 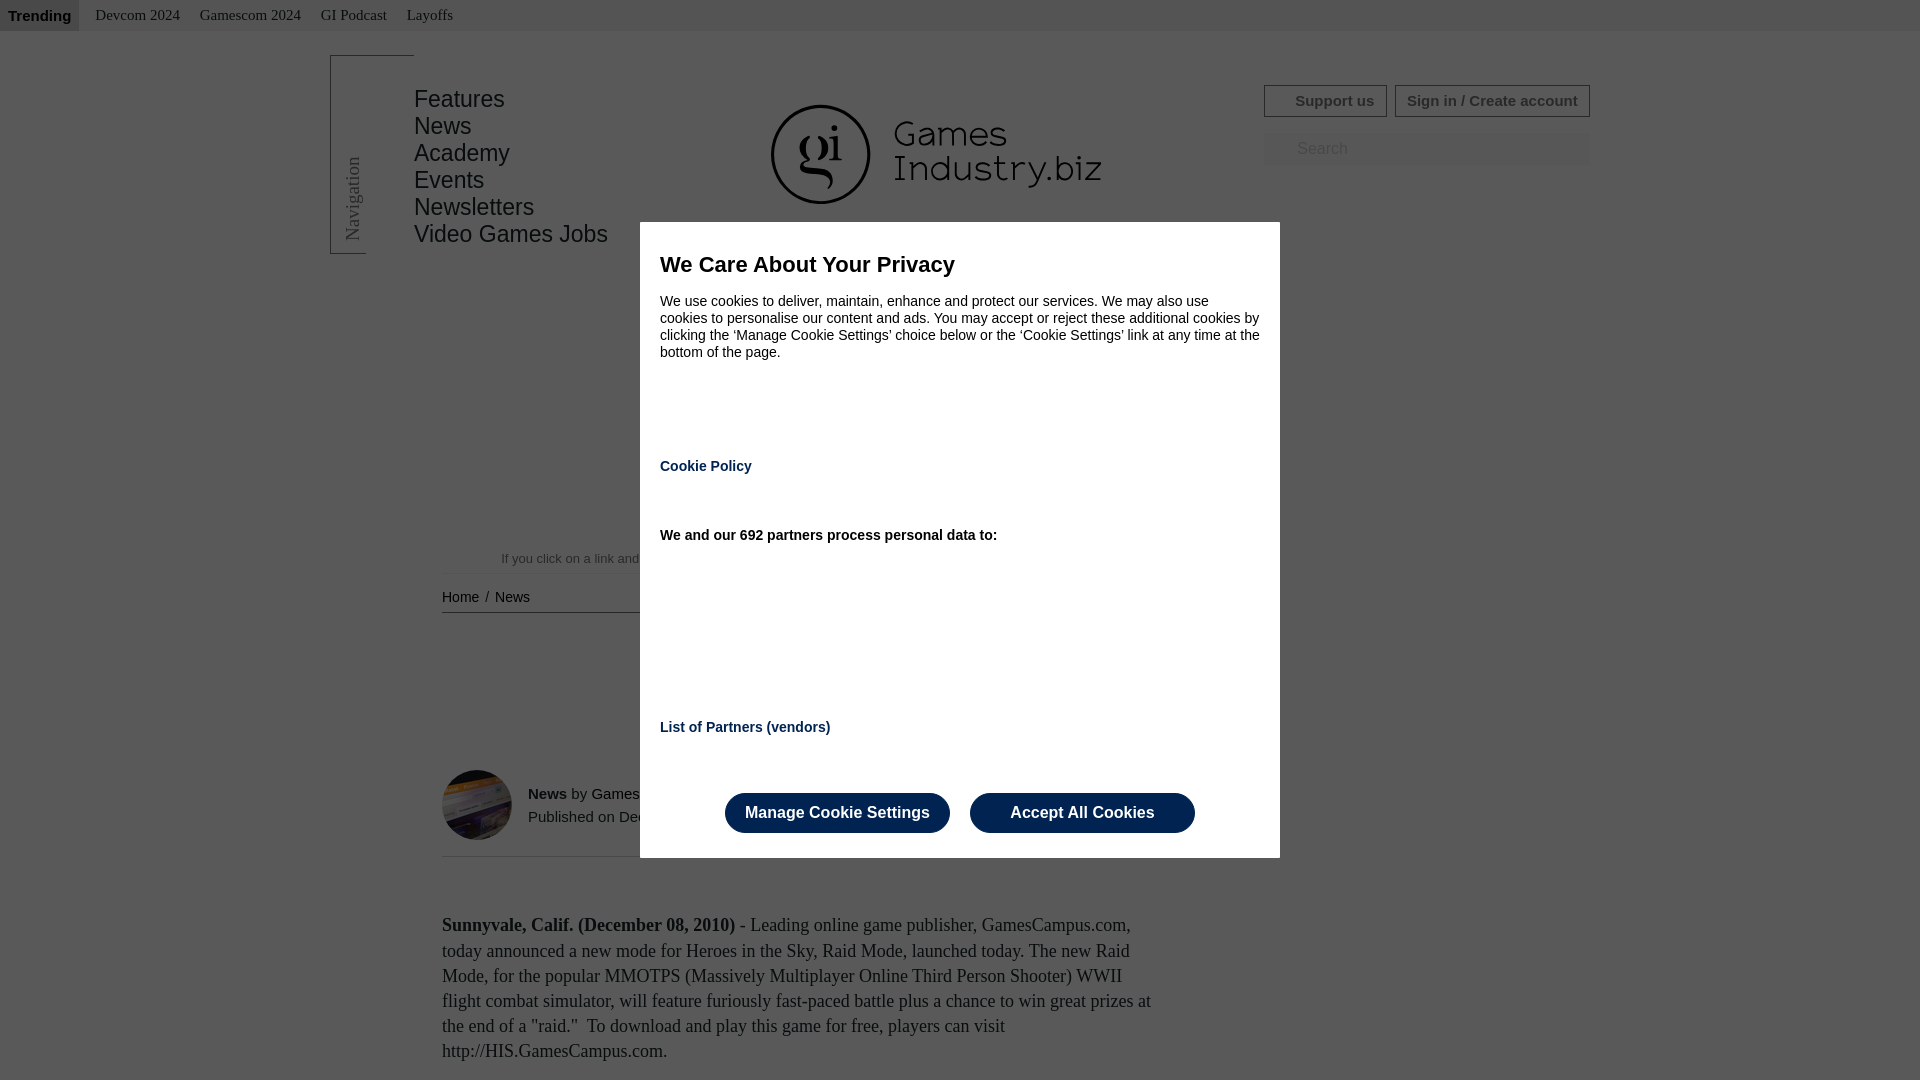 I want to click on Newsletters, so click(x=474, y=207).